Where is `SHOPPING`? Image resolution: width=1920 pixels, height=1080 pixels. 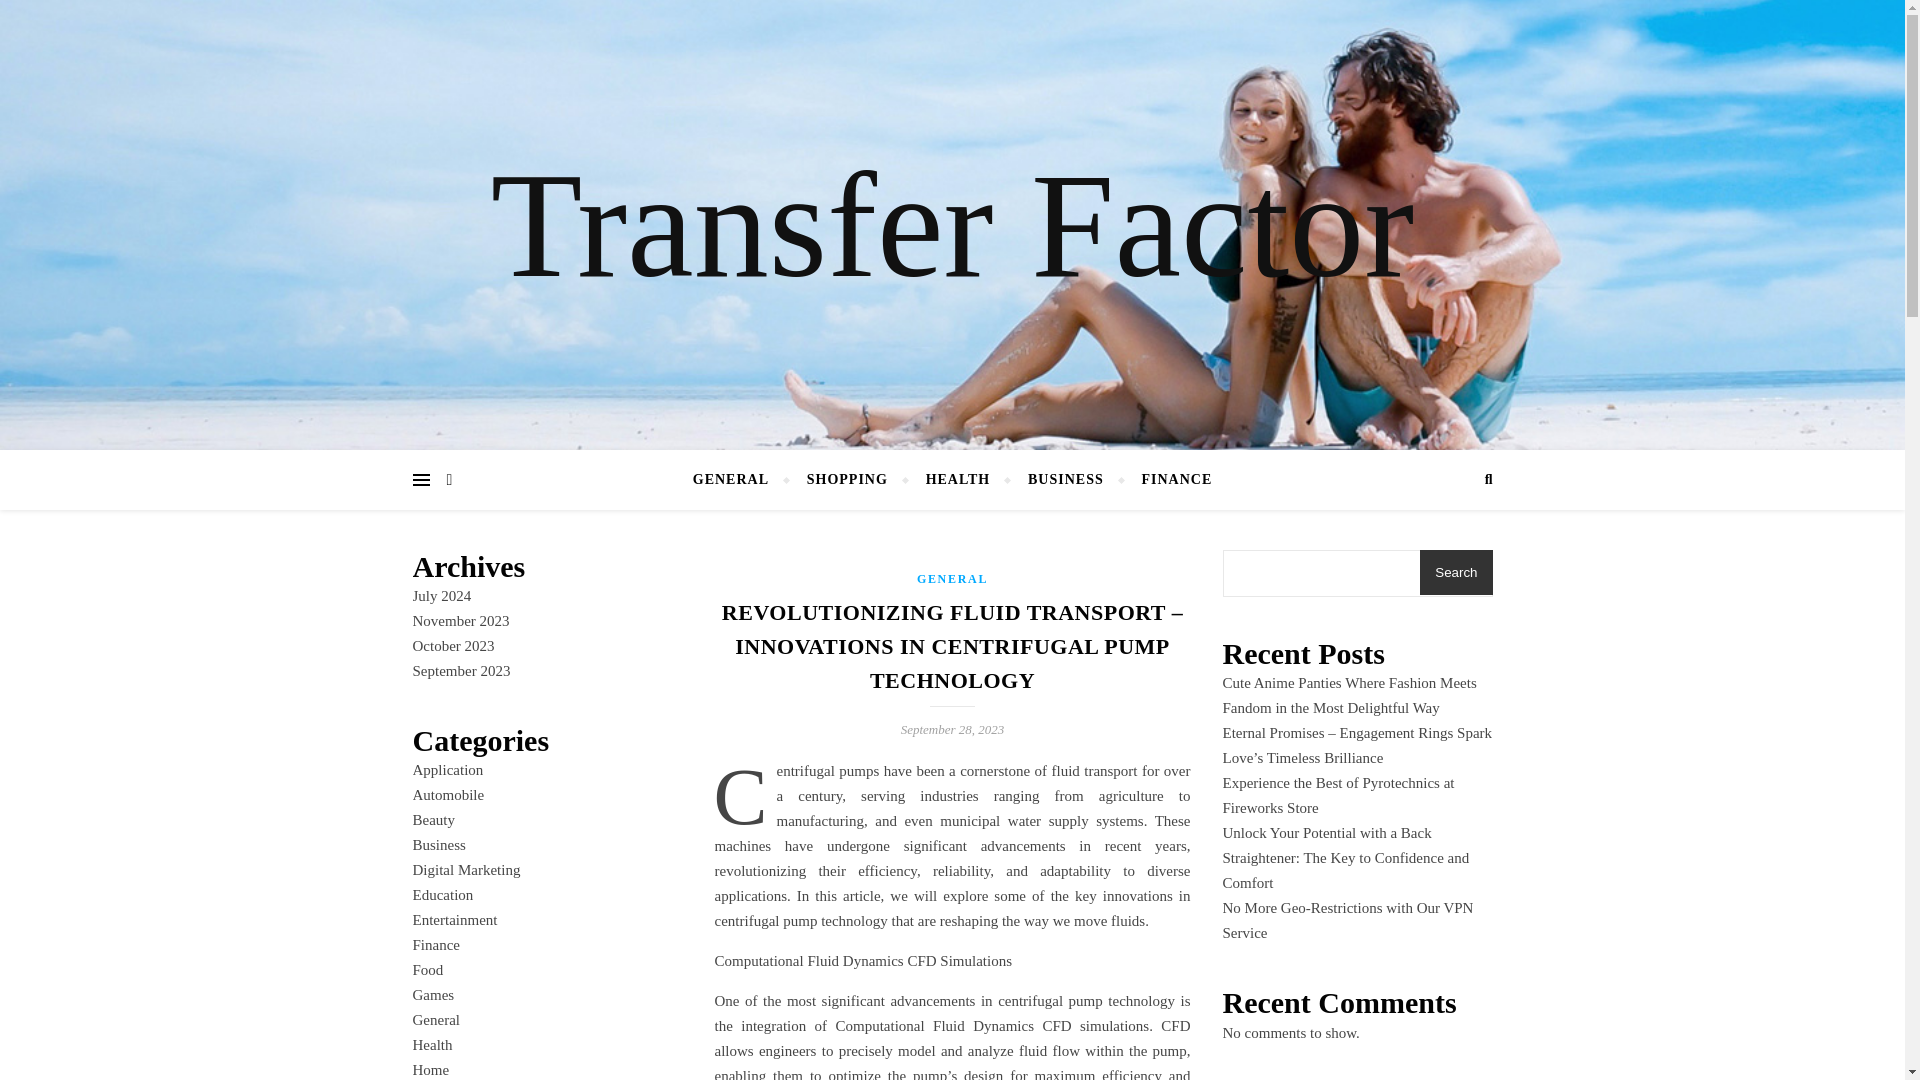 SHOPPING is located at coordinates (846, 480).